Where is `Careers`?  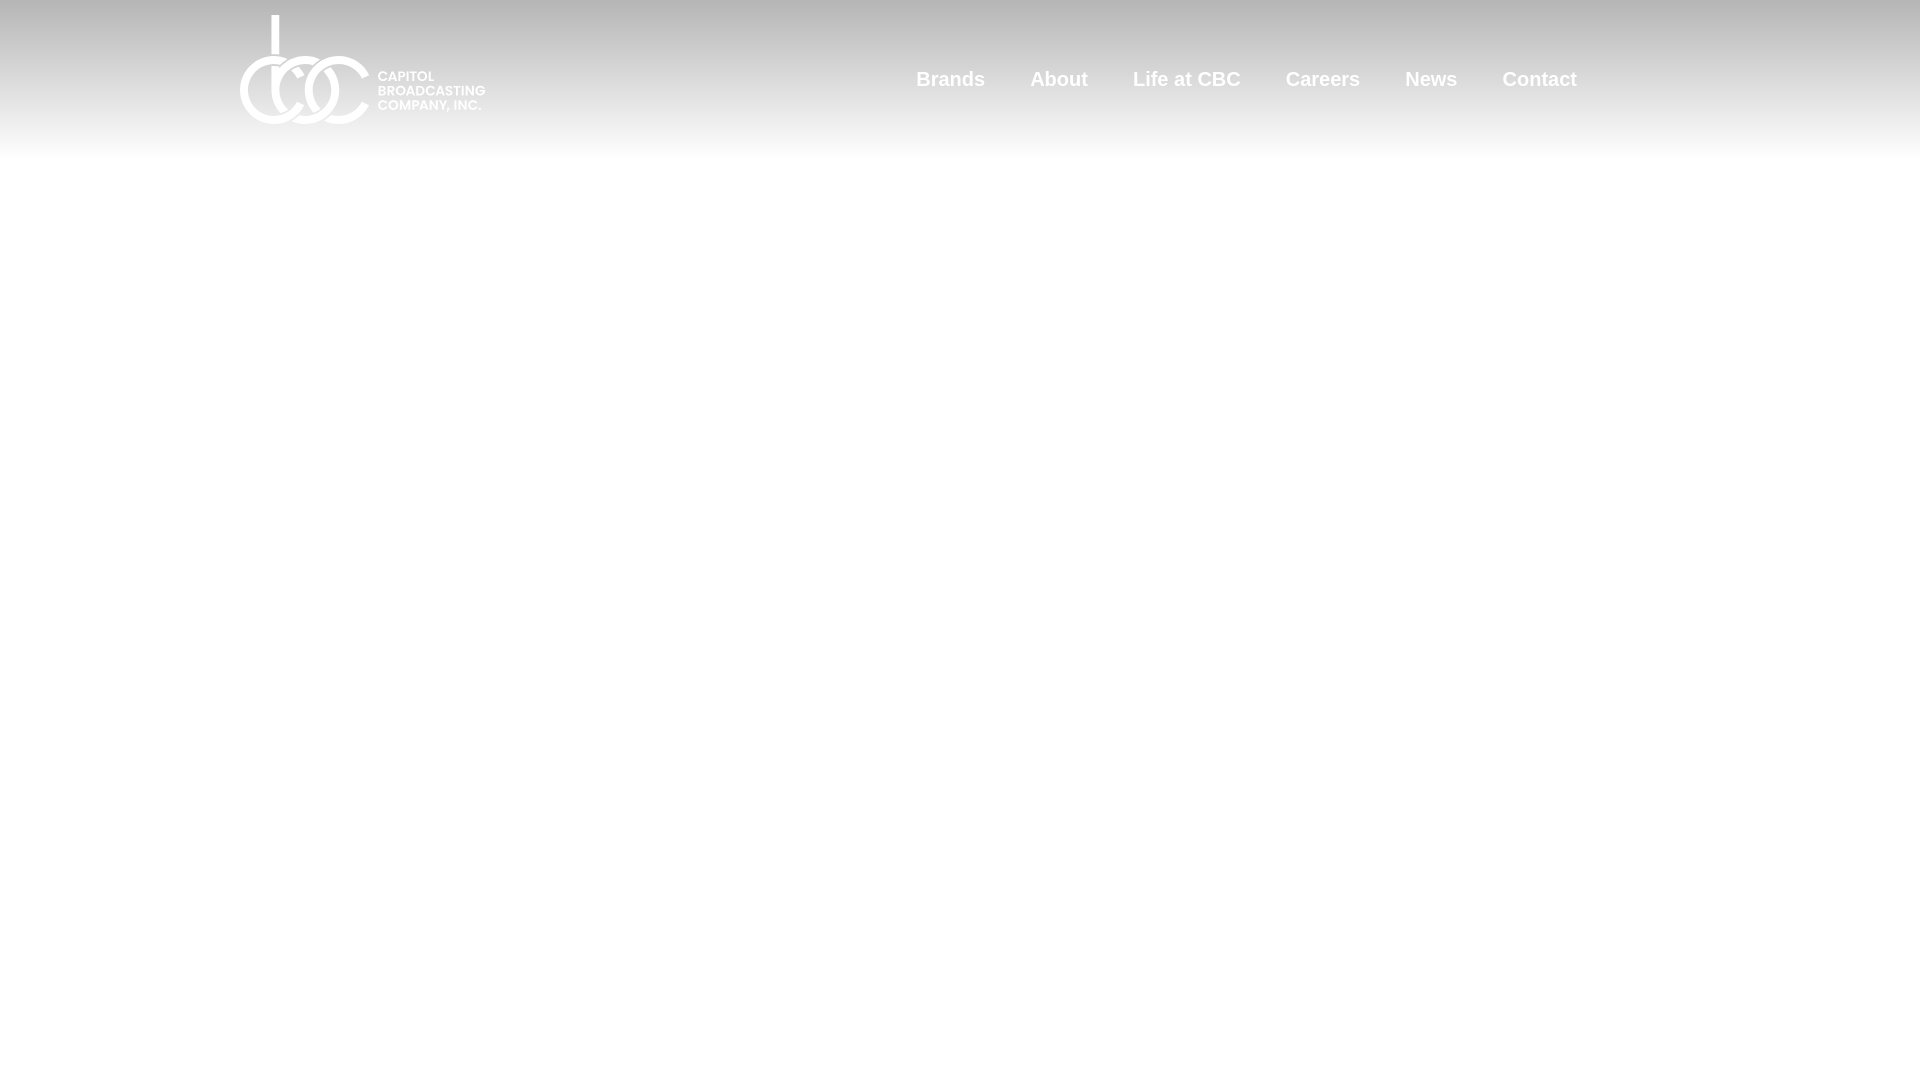 Careers is located at coordinates (1324, 78).